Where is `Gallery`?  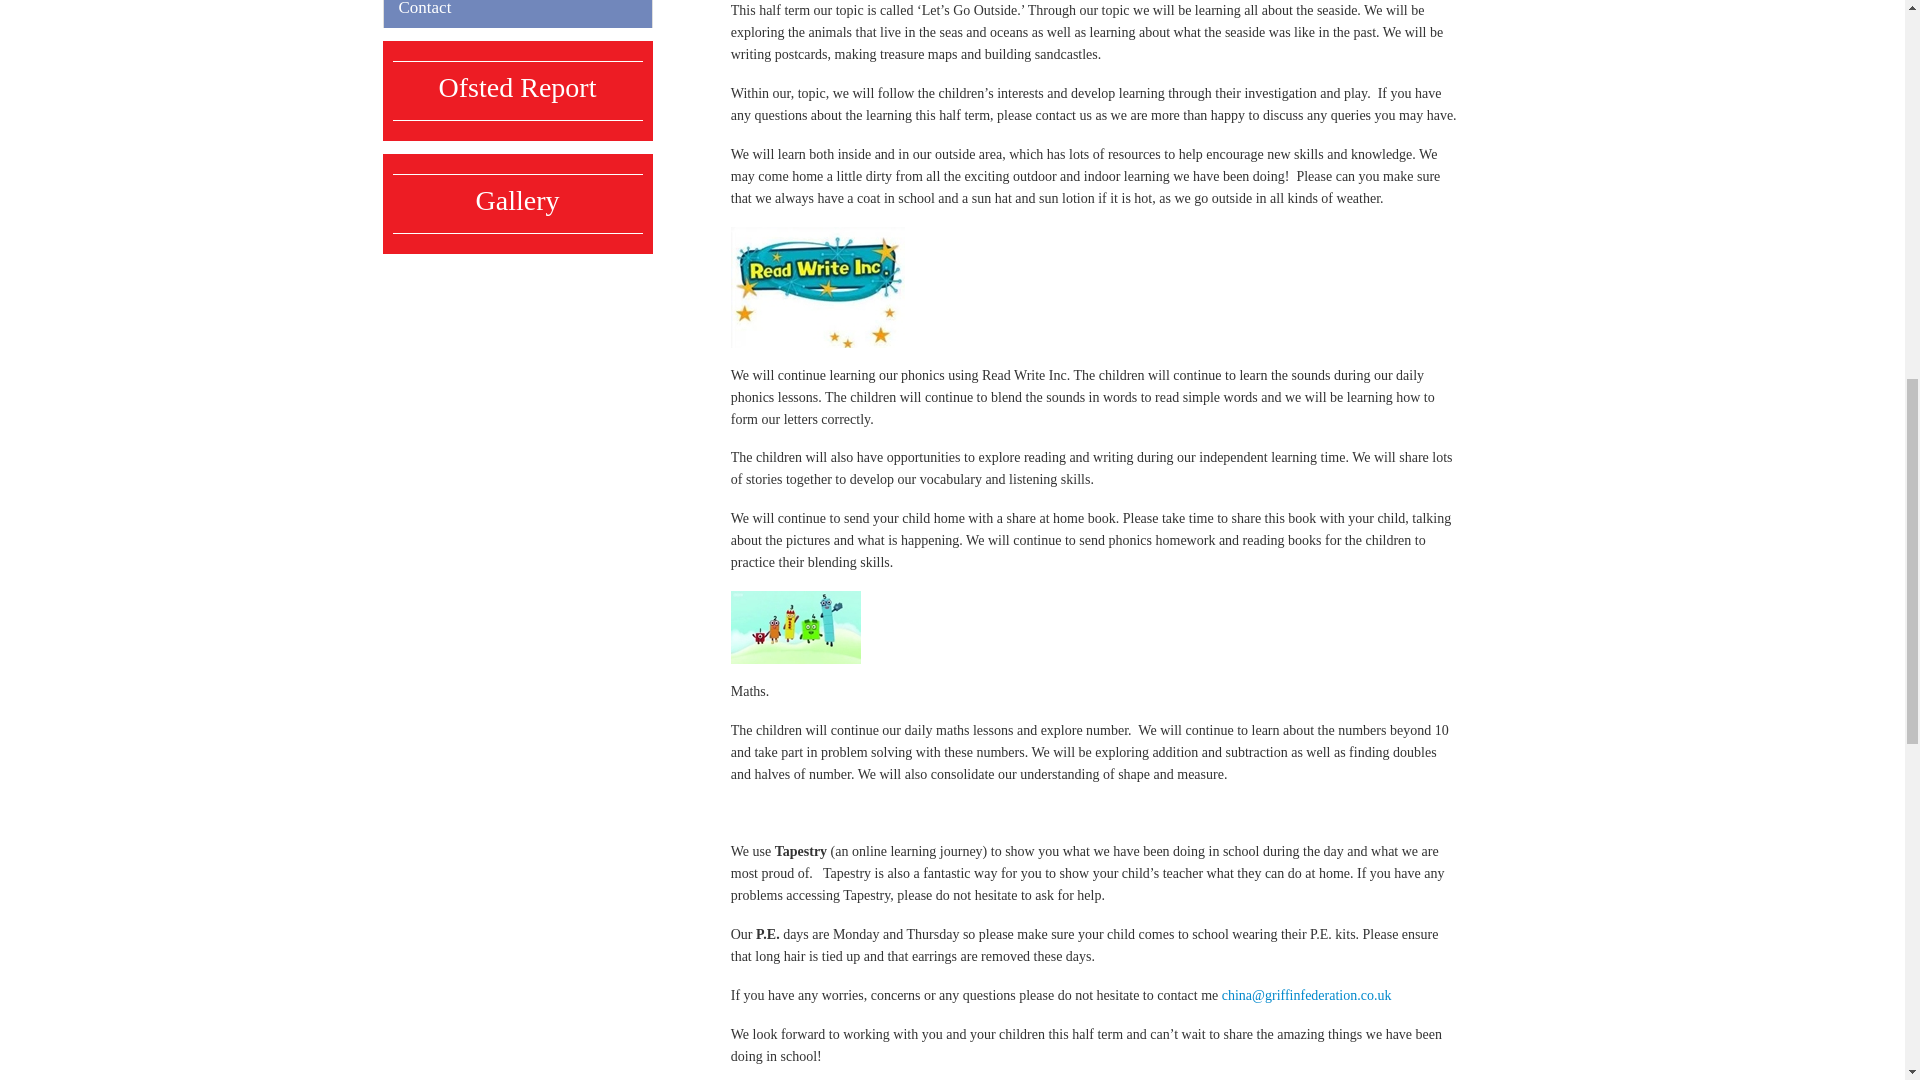 Gallery is located at coordinates (518, 200).